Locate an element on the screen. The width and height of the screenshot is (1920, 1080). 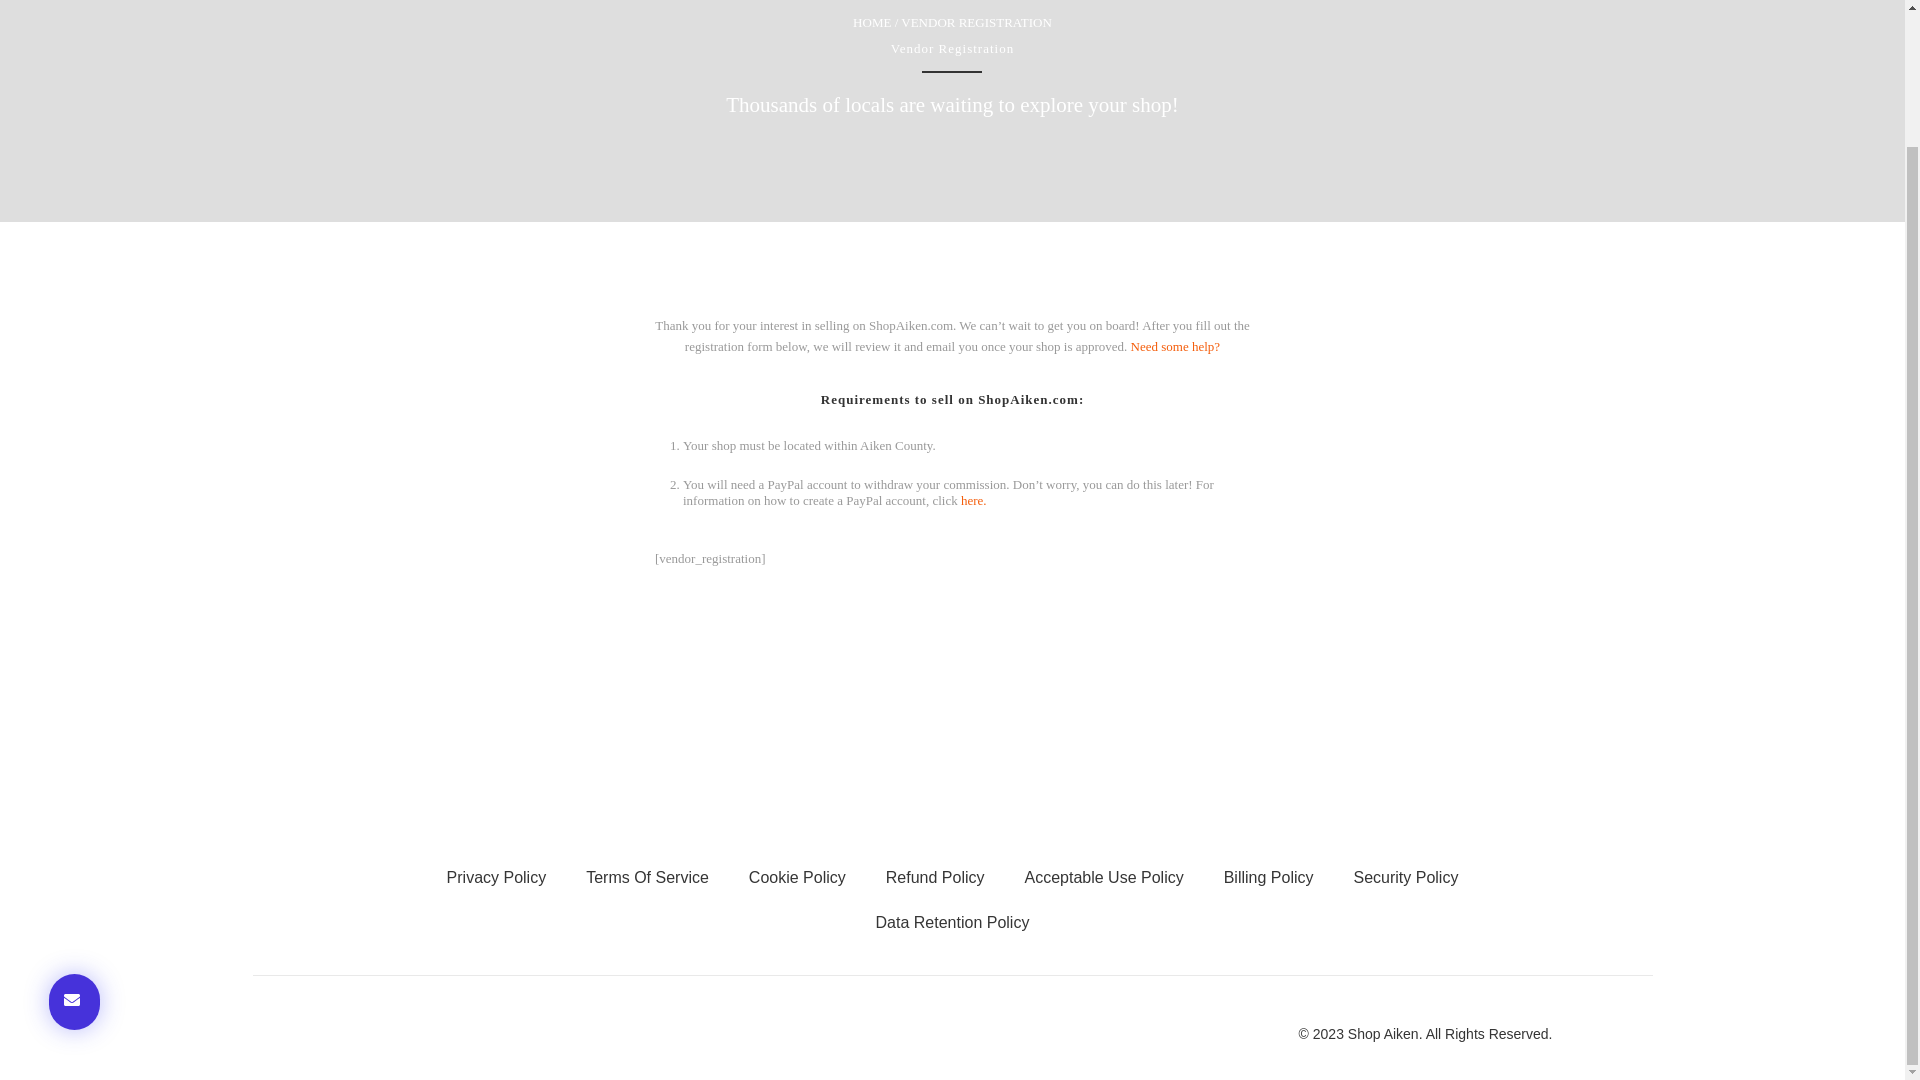
Need some help? is located at coordinates (1176, 346).